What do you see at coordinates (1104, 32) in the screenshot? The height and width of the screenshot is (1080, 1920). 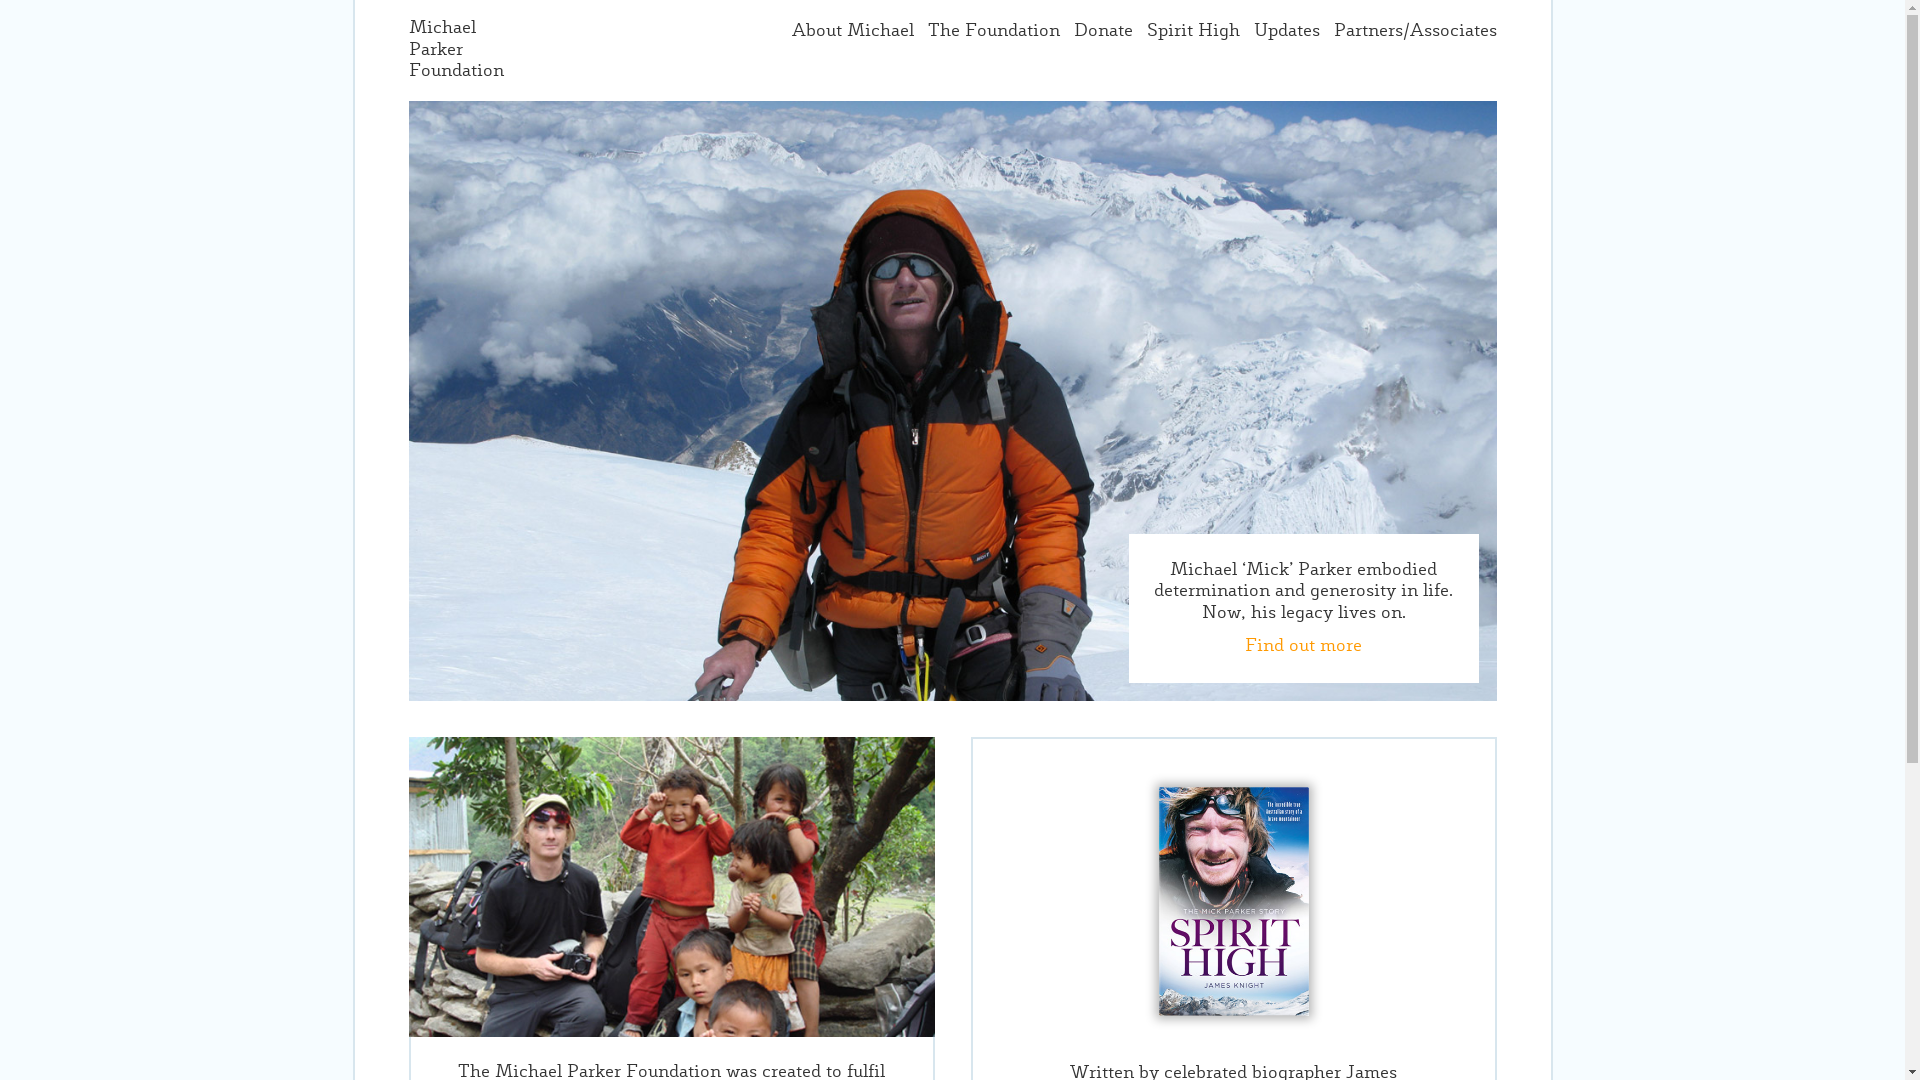 I see `Donate` at bounding box center [1104, 32].